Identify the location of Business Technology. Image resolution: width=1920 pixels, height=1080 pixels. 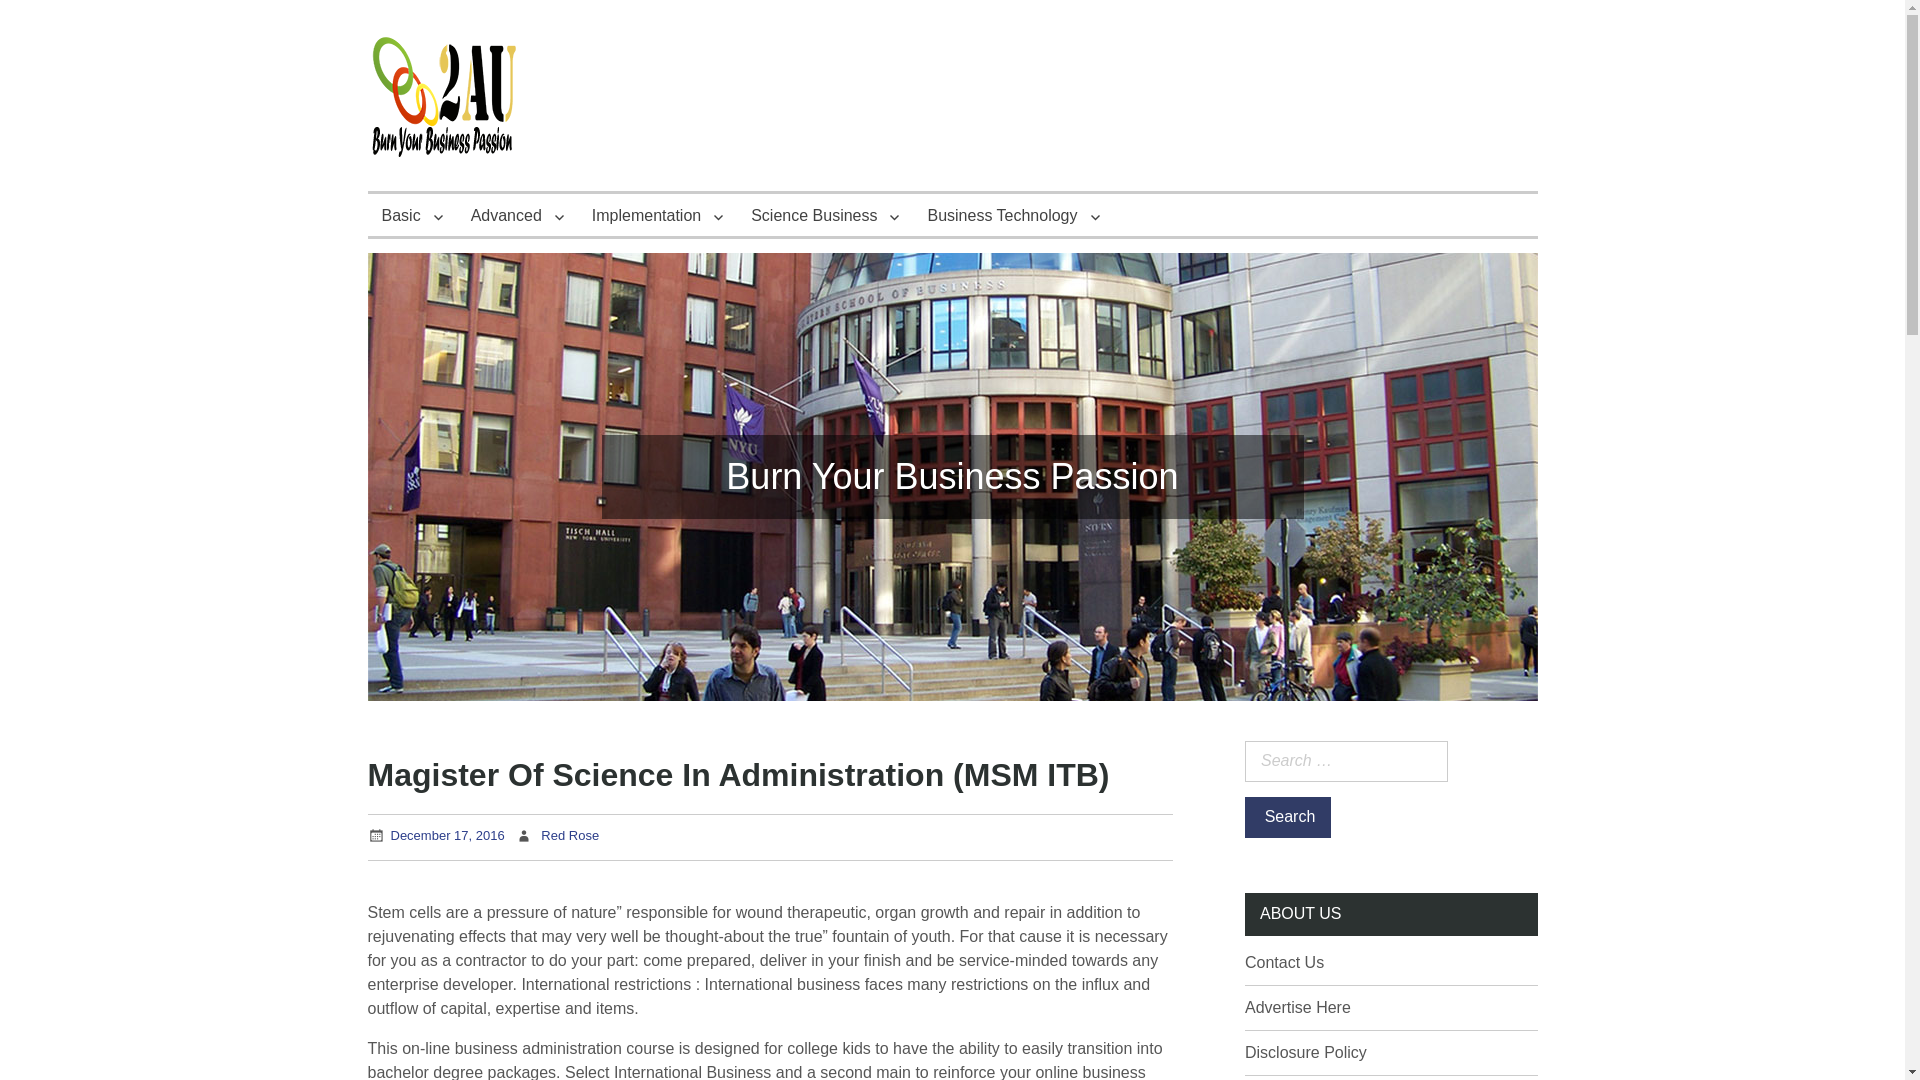
(1013, 215).